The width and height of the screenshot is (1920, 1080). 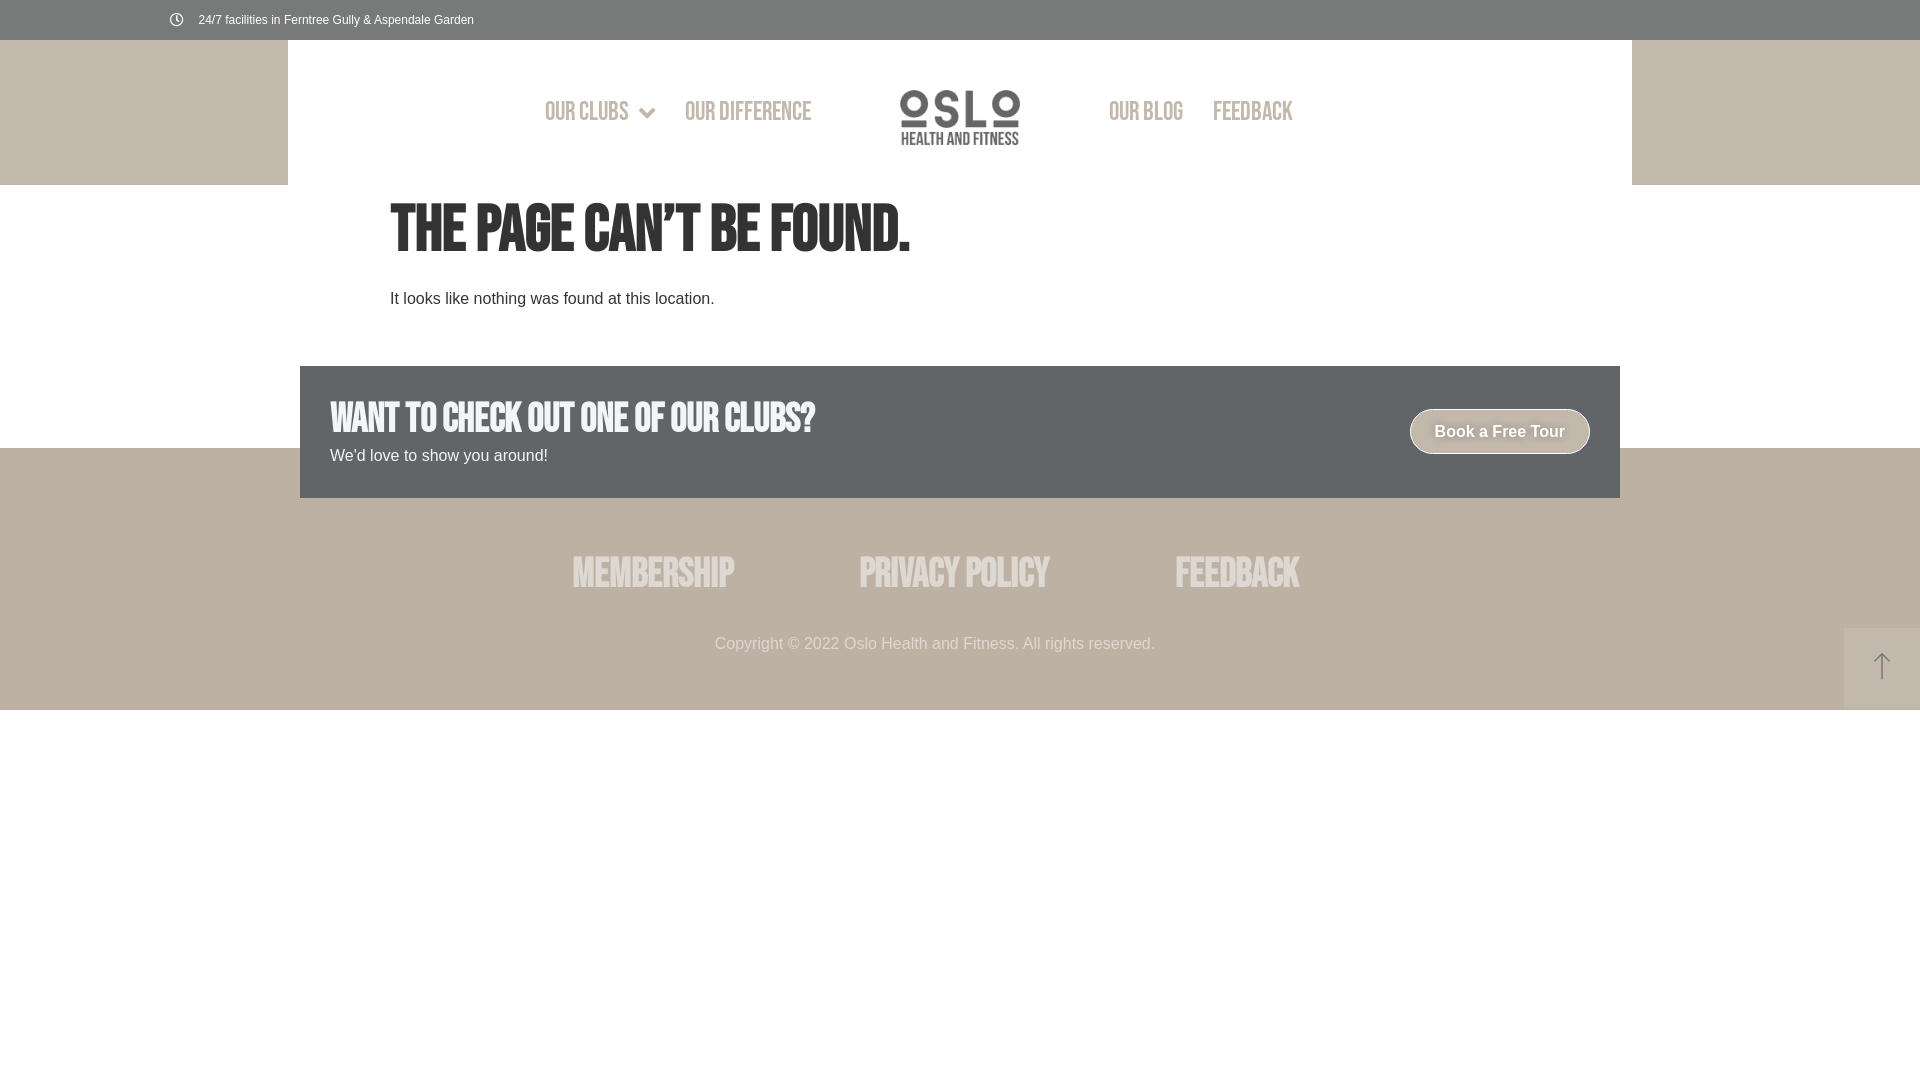 What do you see at coordinates (1500, 432) in the screenshot?
I see `Book a Free Tour` at bounding box center [1500, 432].